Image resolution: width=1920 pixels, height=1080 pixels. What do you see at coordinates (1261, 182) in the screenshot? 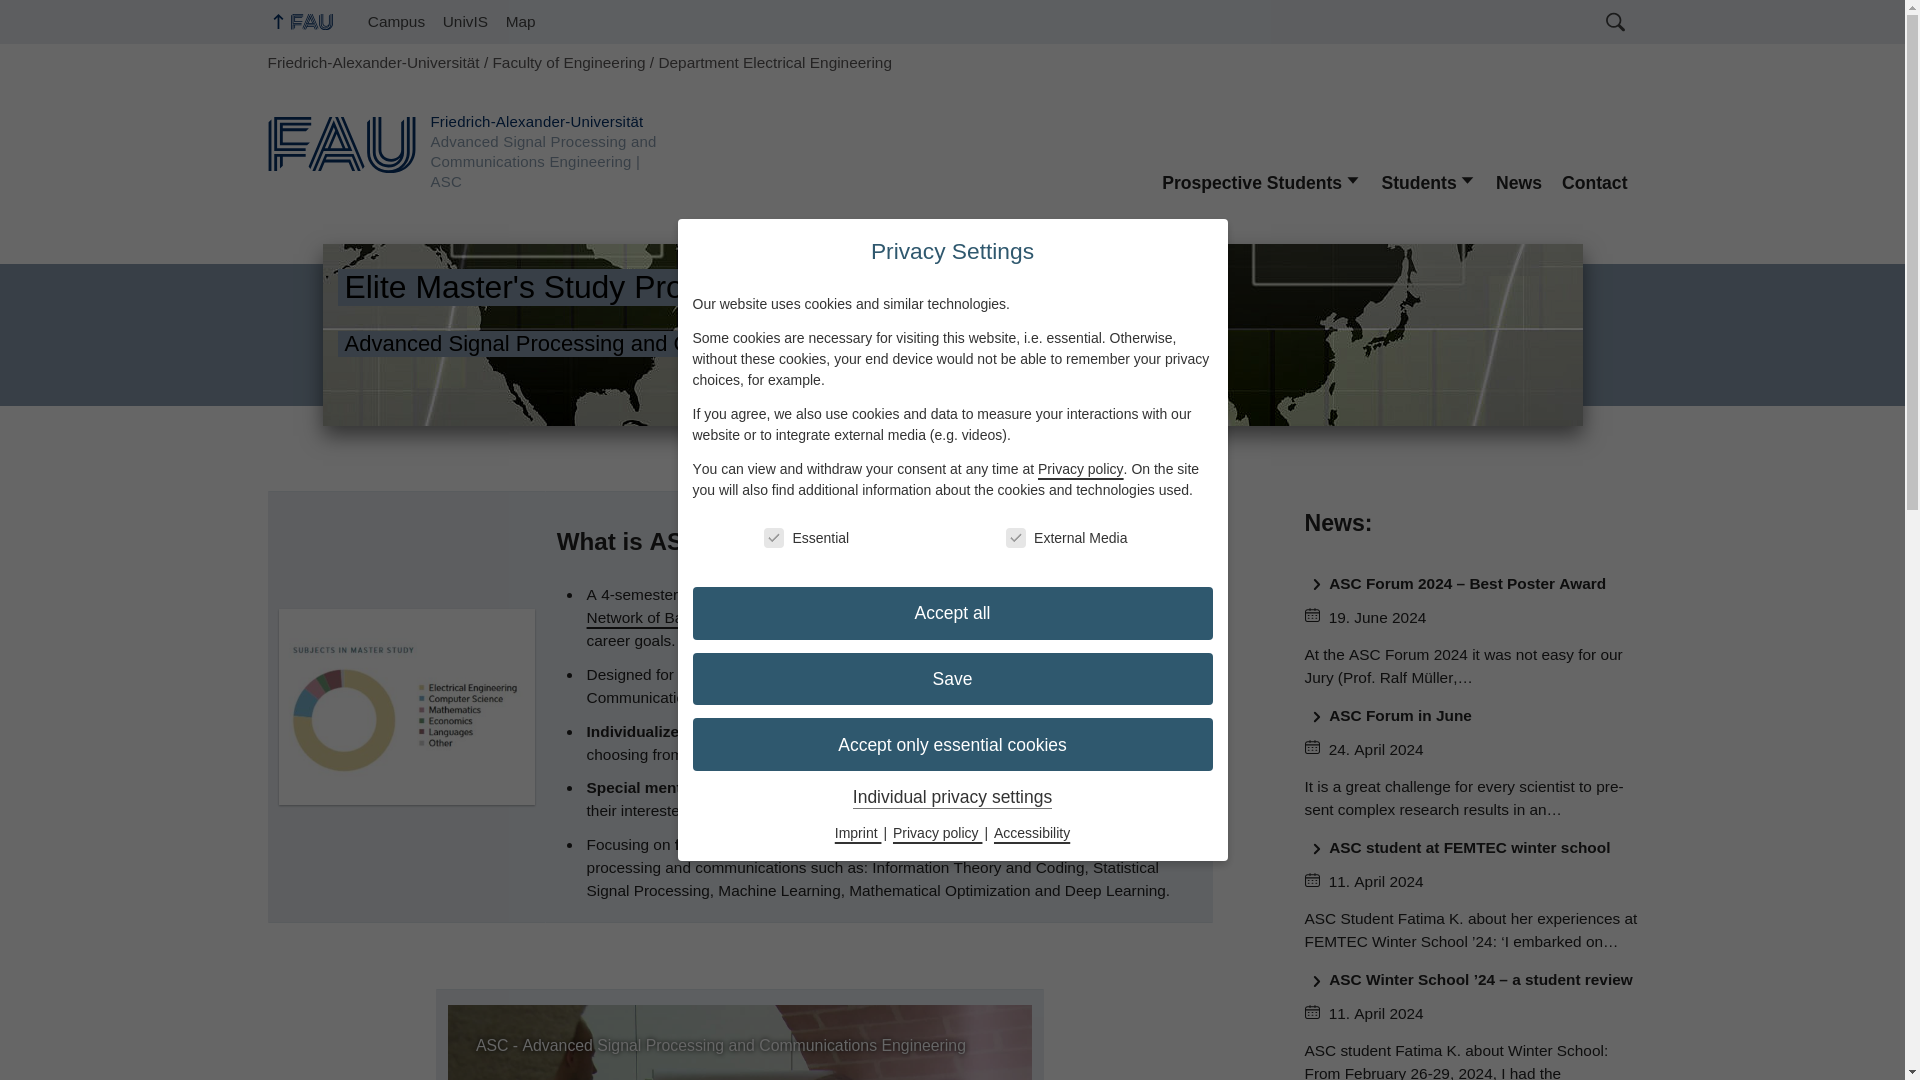
I see `Prospective Students` at bounding box center [1261, 182].